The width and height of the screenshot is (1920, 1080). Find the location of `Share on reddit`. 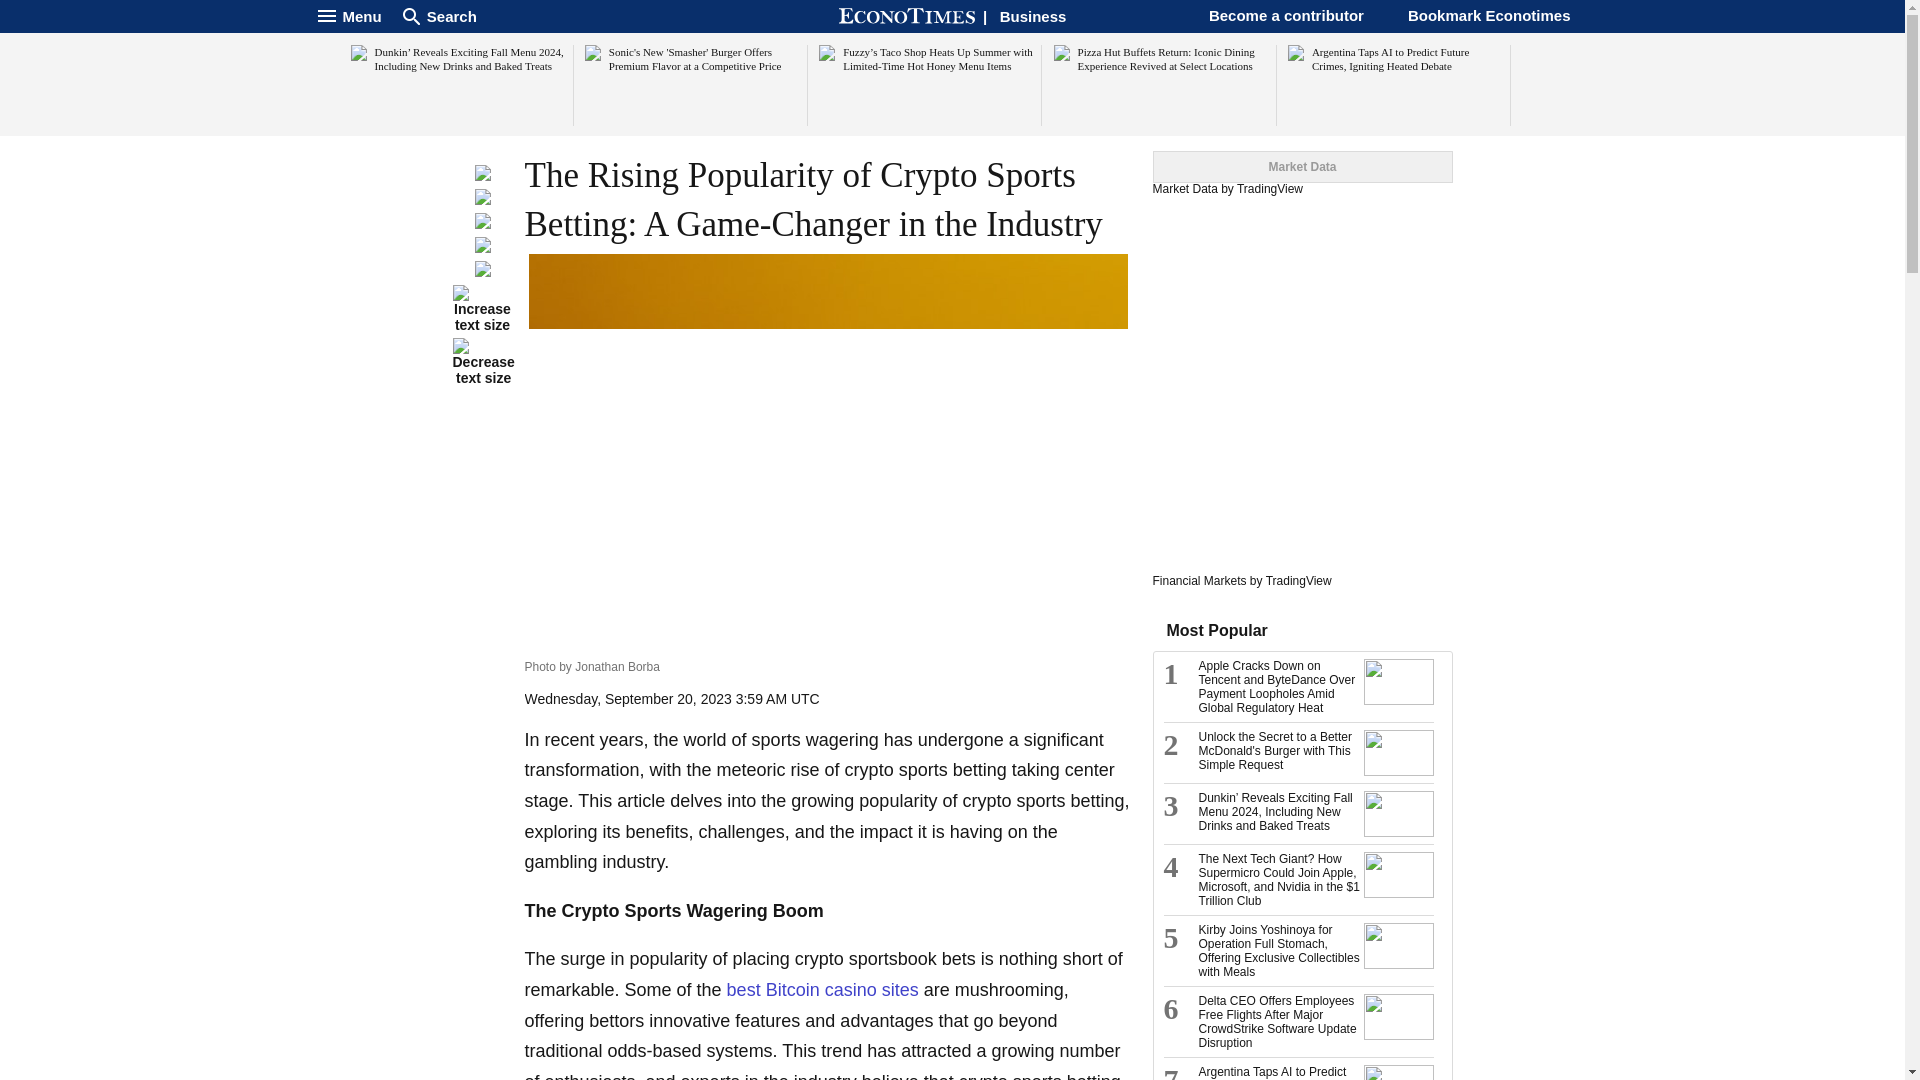

Share on reddit is located at coordinates (482, 247).